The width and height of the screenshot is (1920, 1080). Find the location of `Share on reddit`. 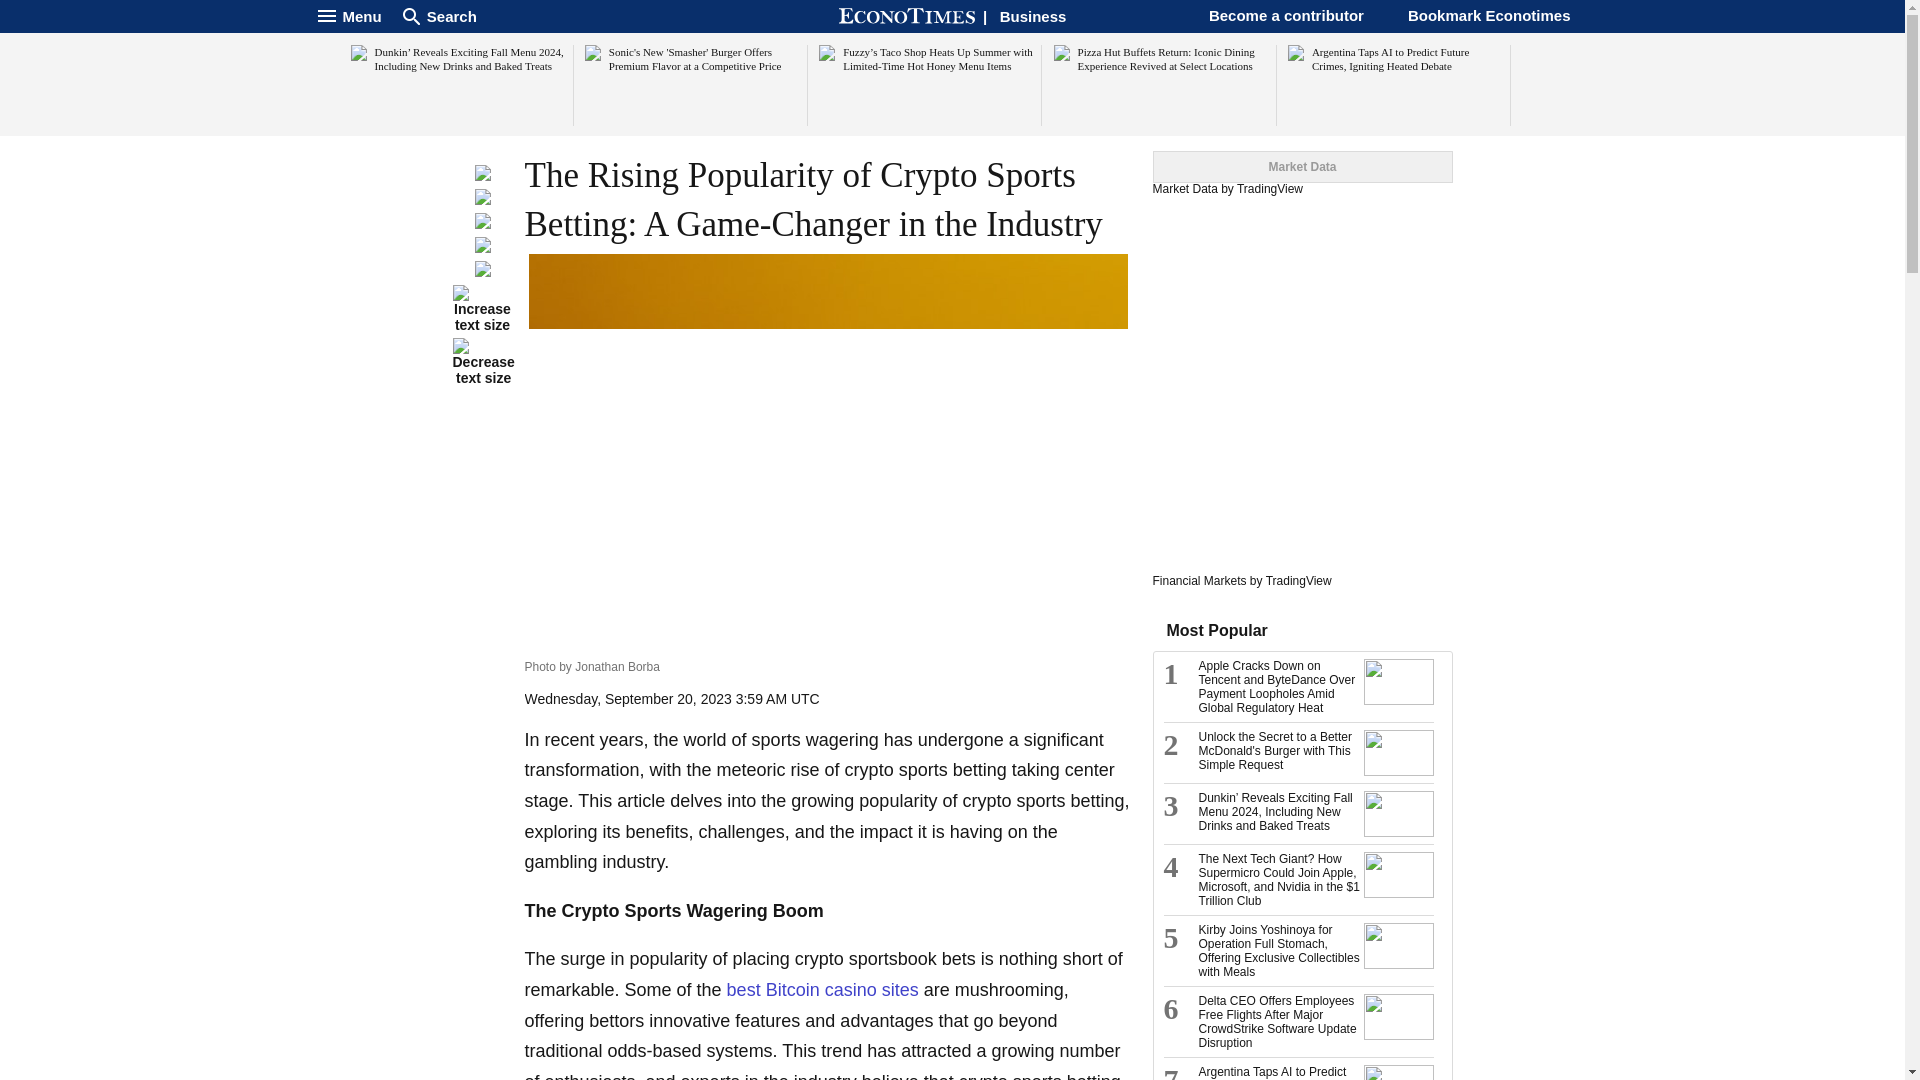

Share on reddit is located at coordinates (482, 247).